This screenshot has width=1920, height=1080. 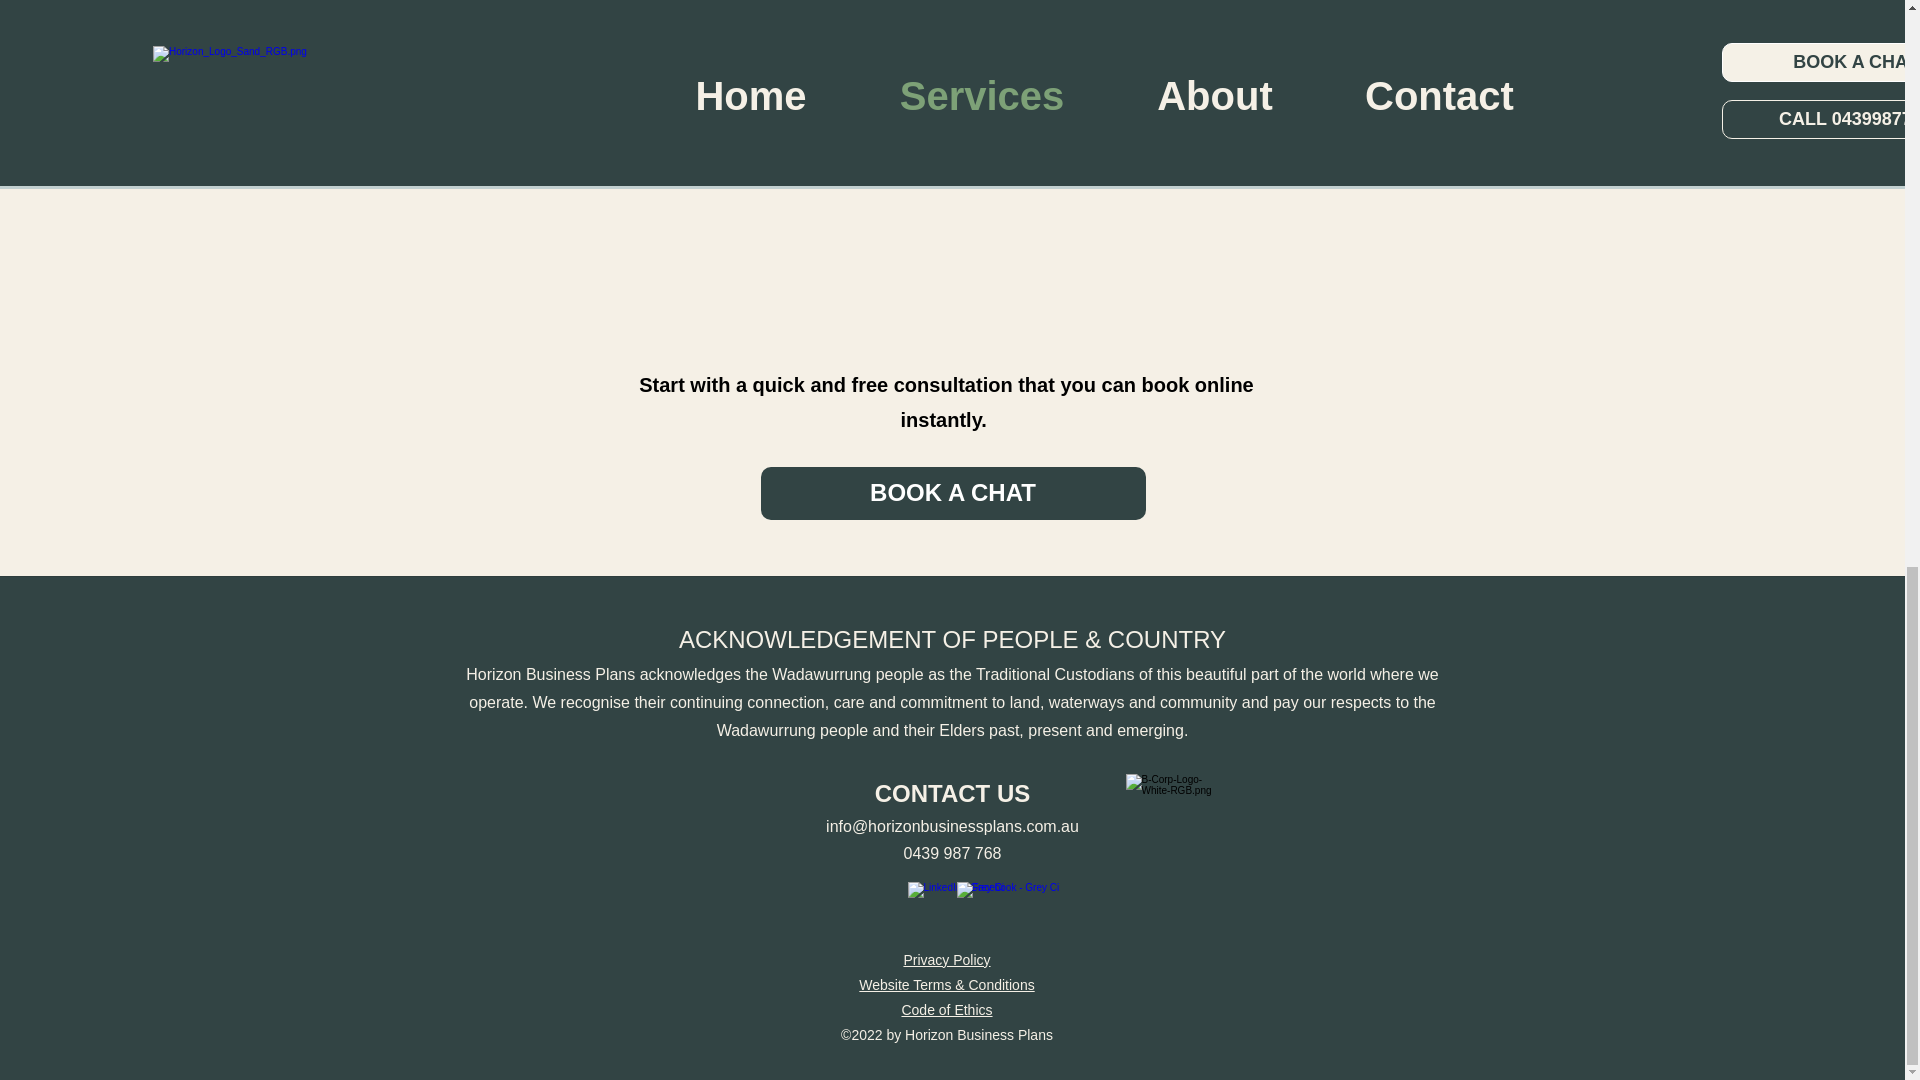 I want to click on BOOK A CHAT, so click(x=952, y=492).